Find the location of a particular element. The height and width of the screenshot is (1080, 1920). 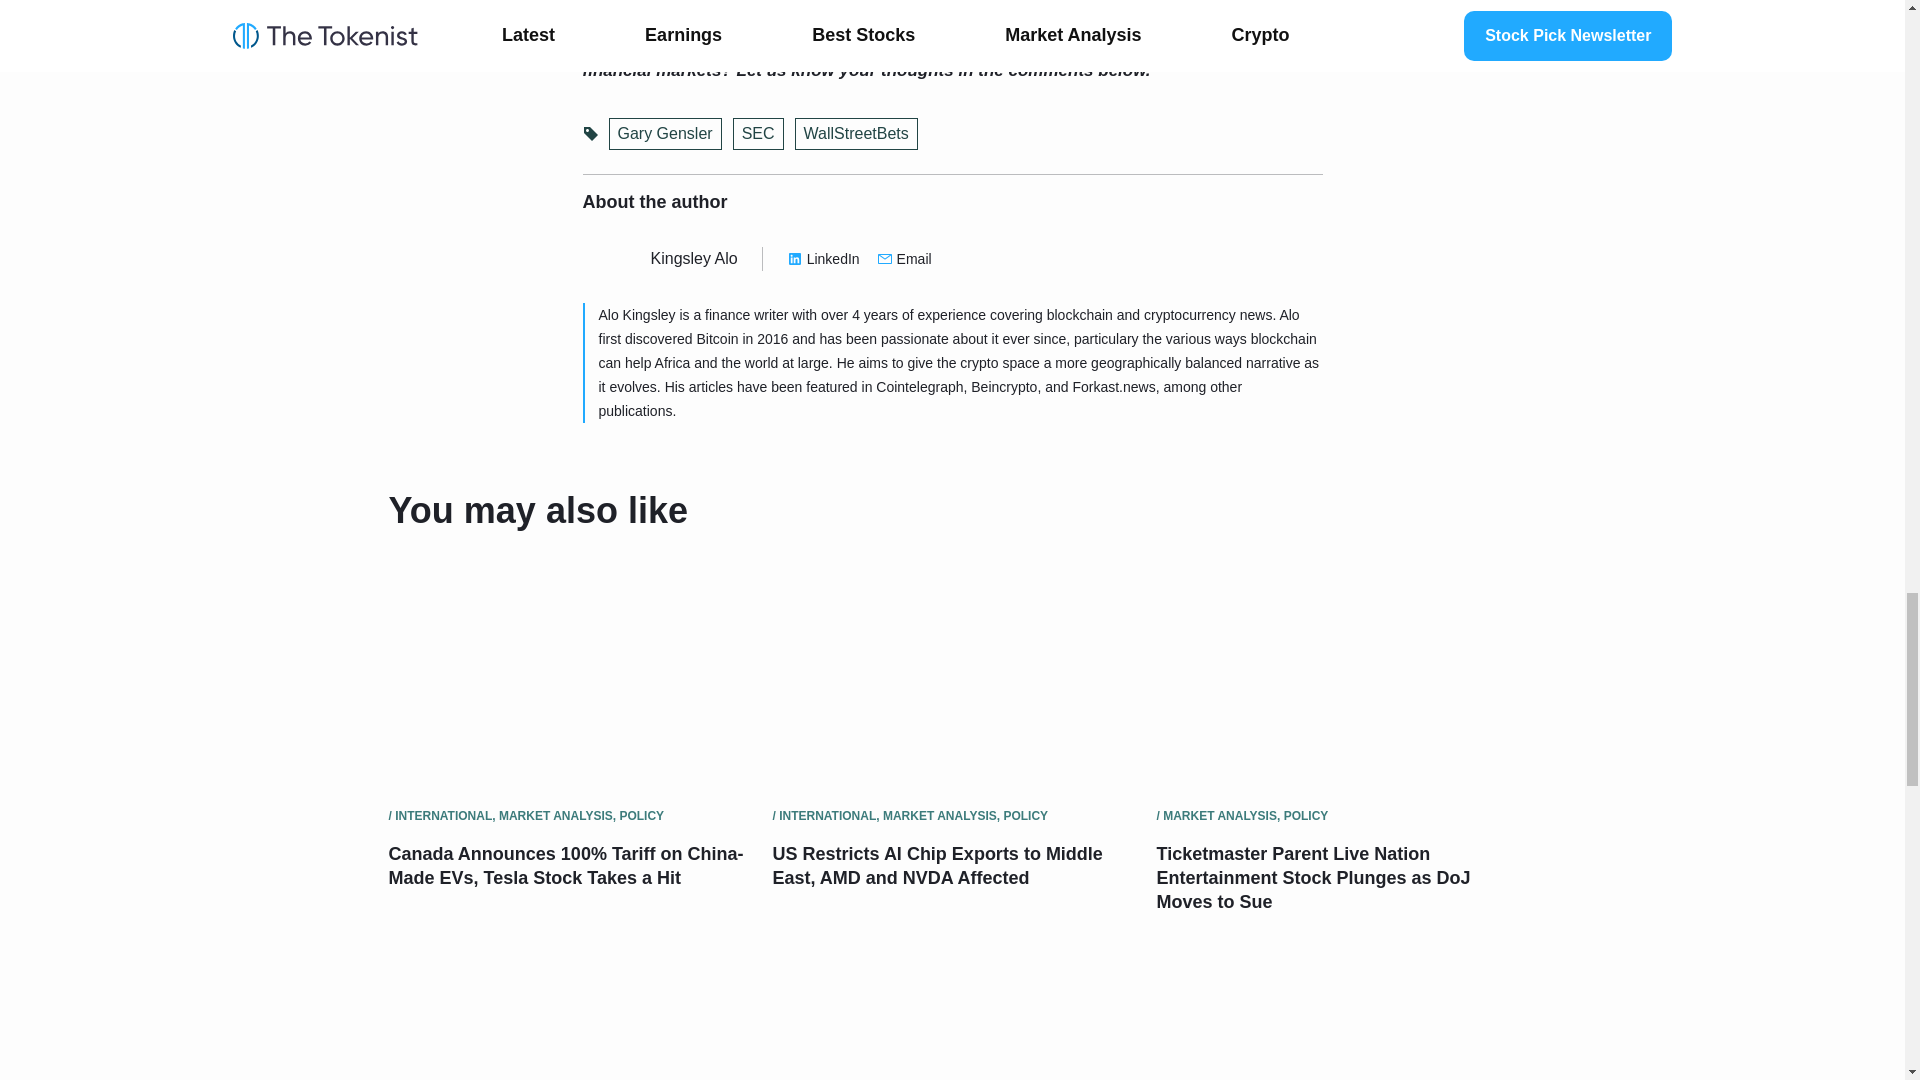

Gary Gensler is located at coordinates (664, 134).